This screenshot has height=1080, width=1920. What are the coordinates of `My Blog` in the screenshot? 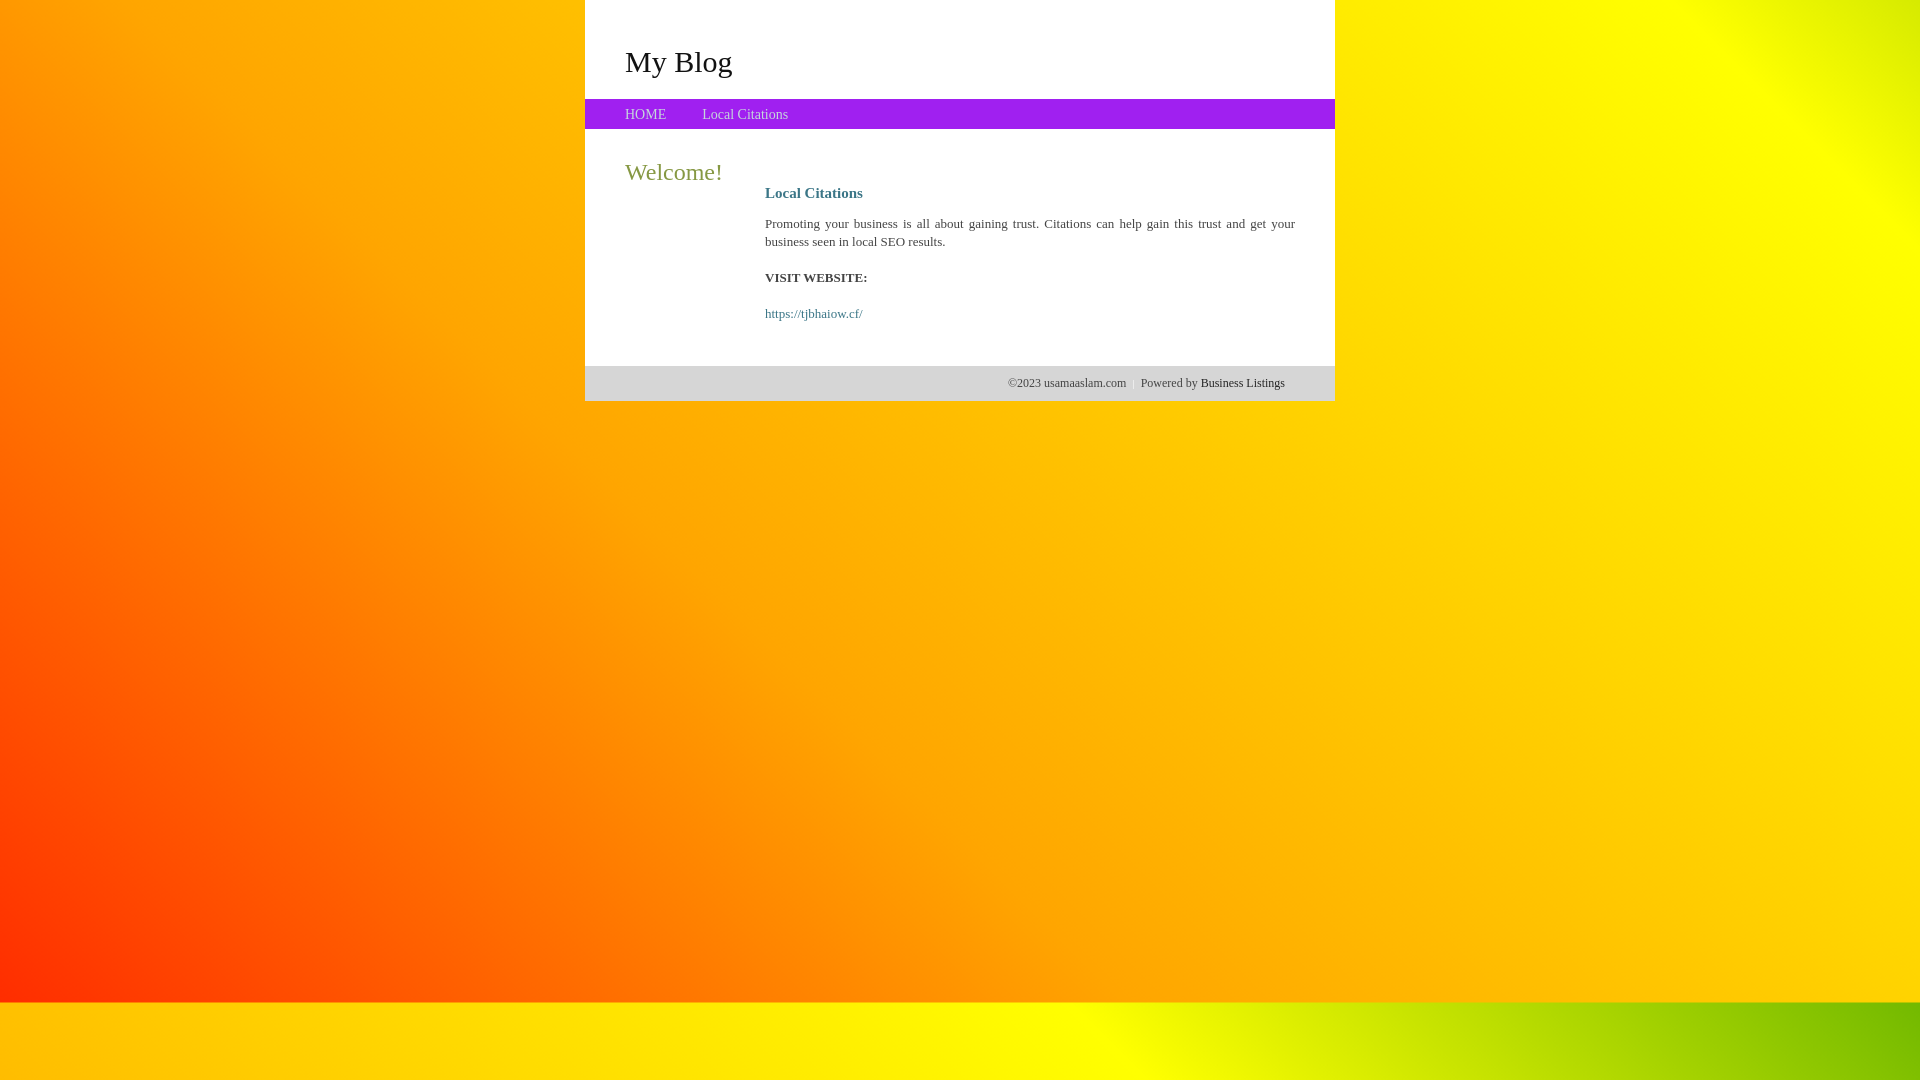 It's located at (679, 61).